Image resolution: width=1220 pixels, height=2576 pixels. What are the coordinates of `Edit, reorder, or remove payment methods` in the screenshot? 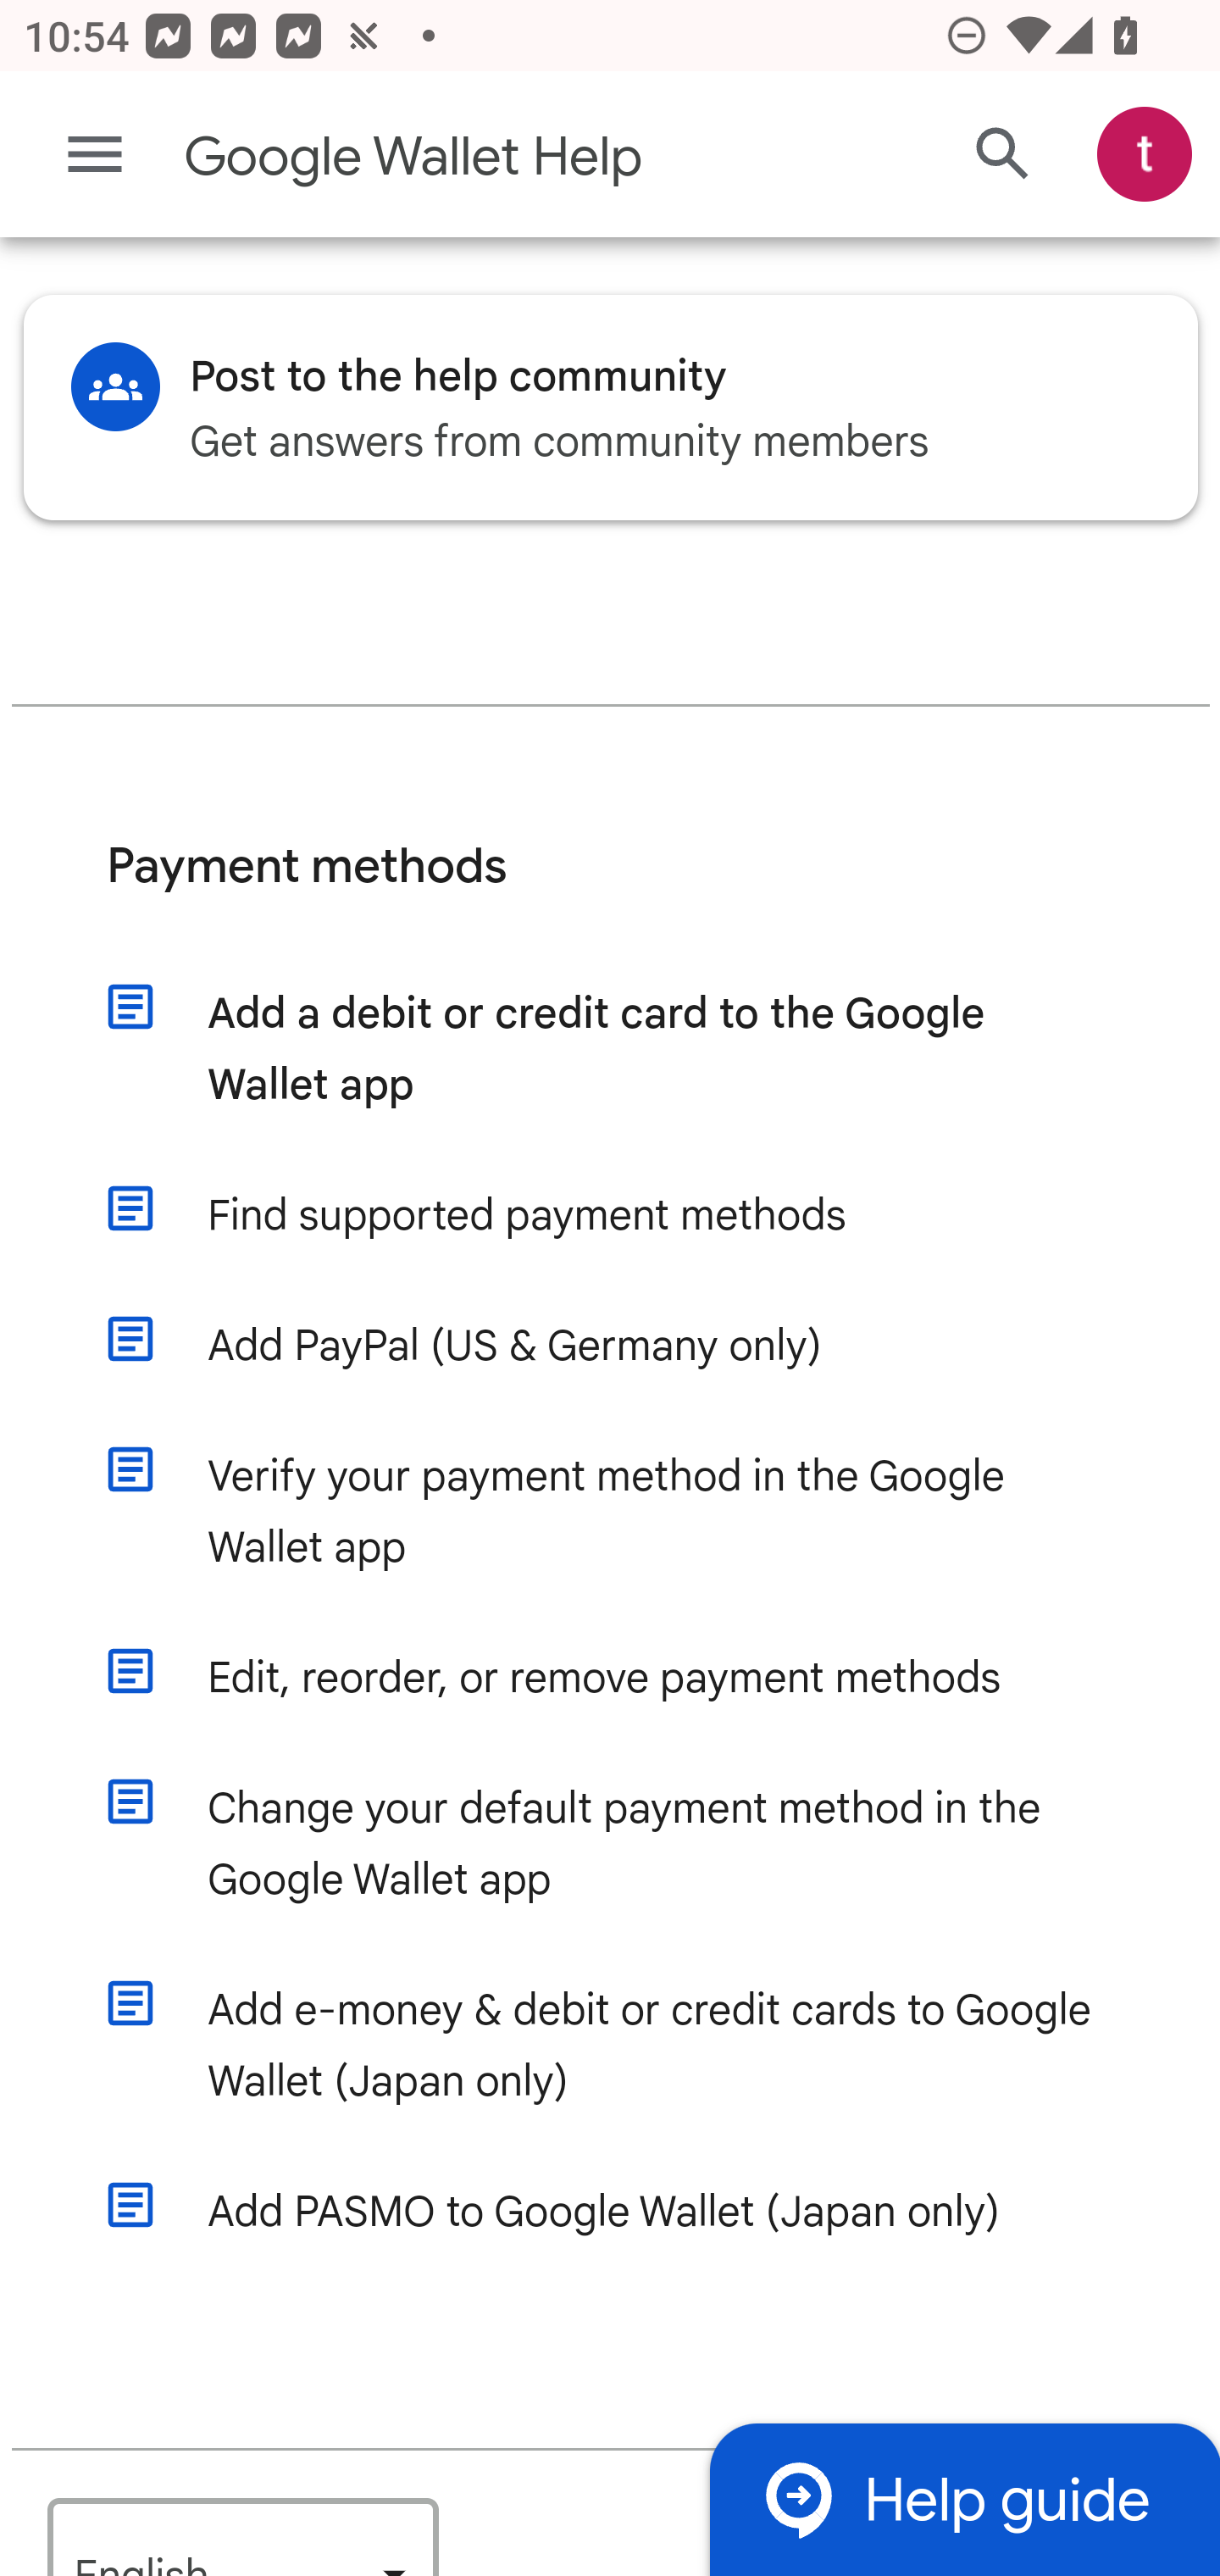 It's located at (641, 1679).